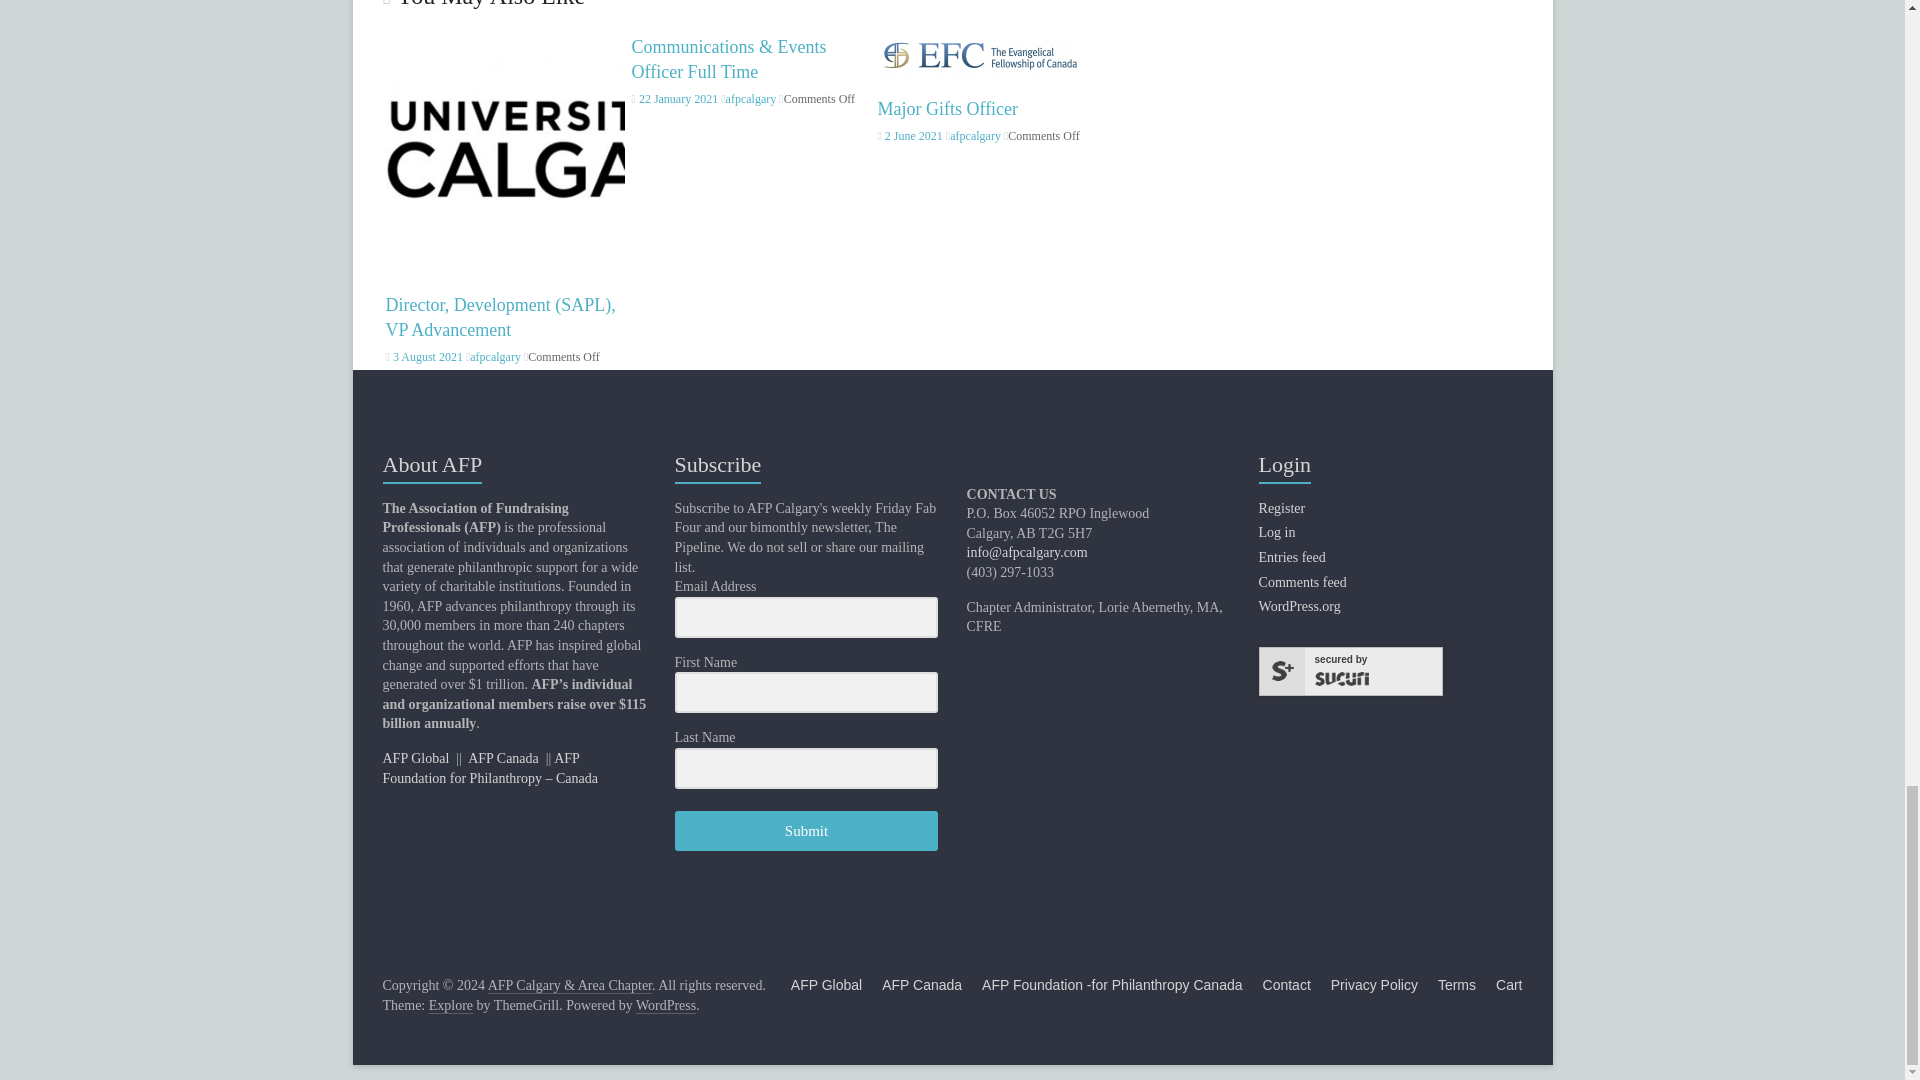 Image resolution: width=1920 pixels, height=1080 pixels. I want to click on afpcalgary, so click(495, 356).